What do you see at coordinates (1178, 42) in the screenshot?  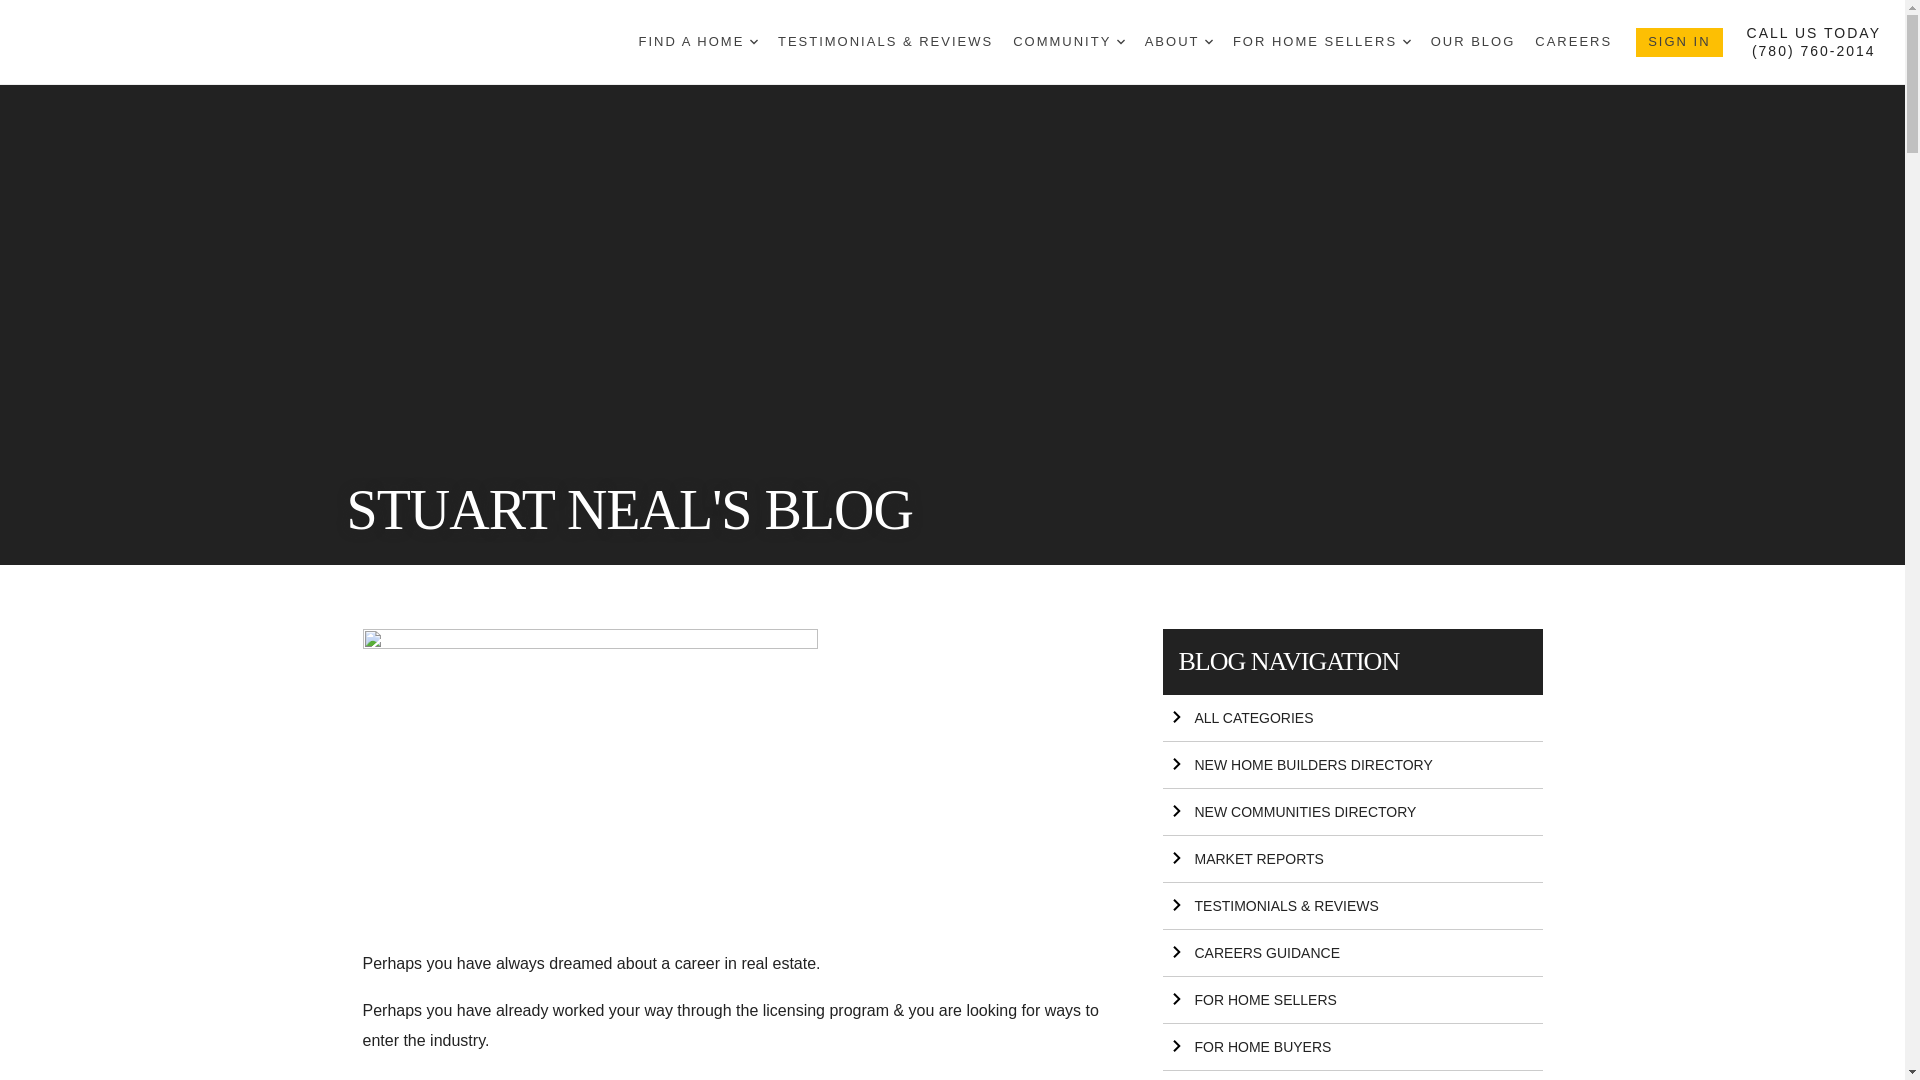 I see `ABOUT DROPDOWN ARROW` at bounding box center [1178, 42].